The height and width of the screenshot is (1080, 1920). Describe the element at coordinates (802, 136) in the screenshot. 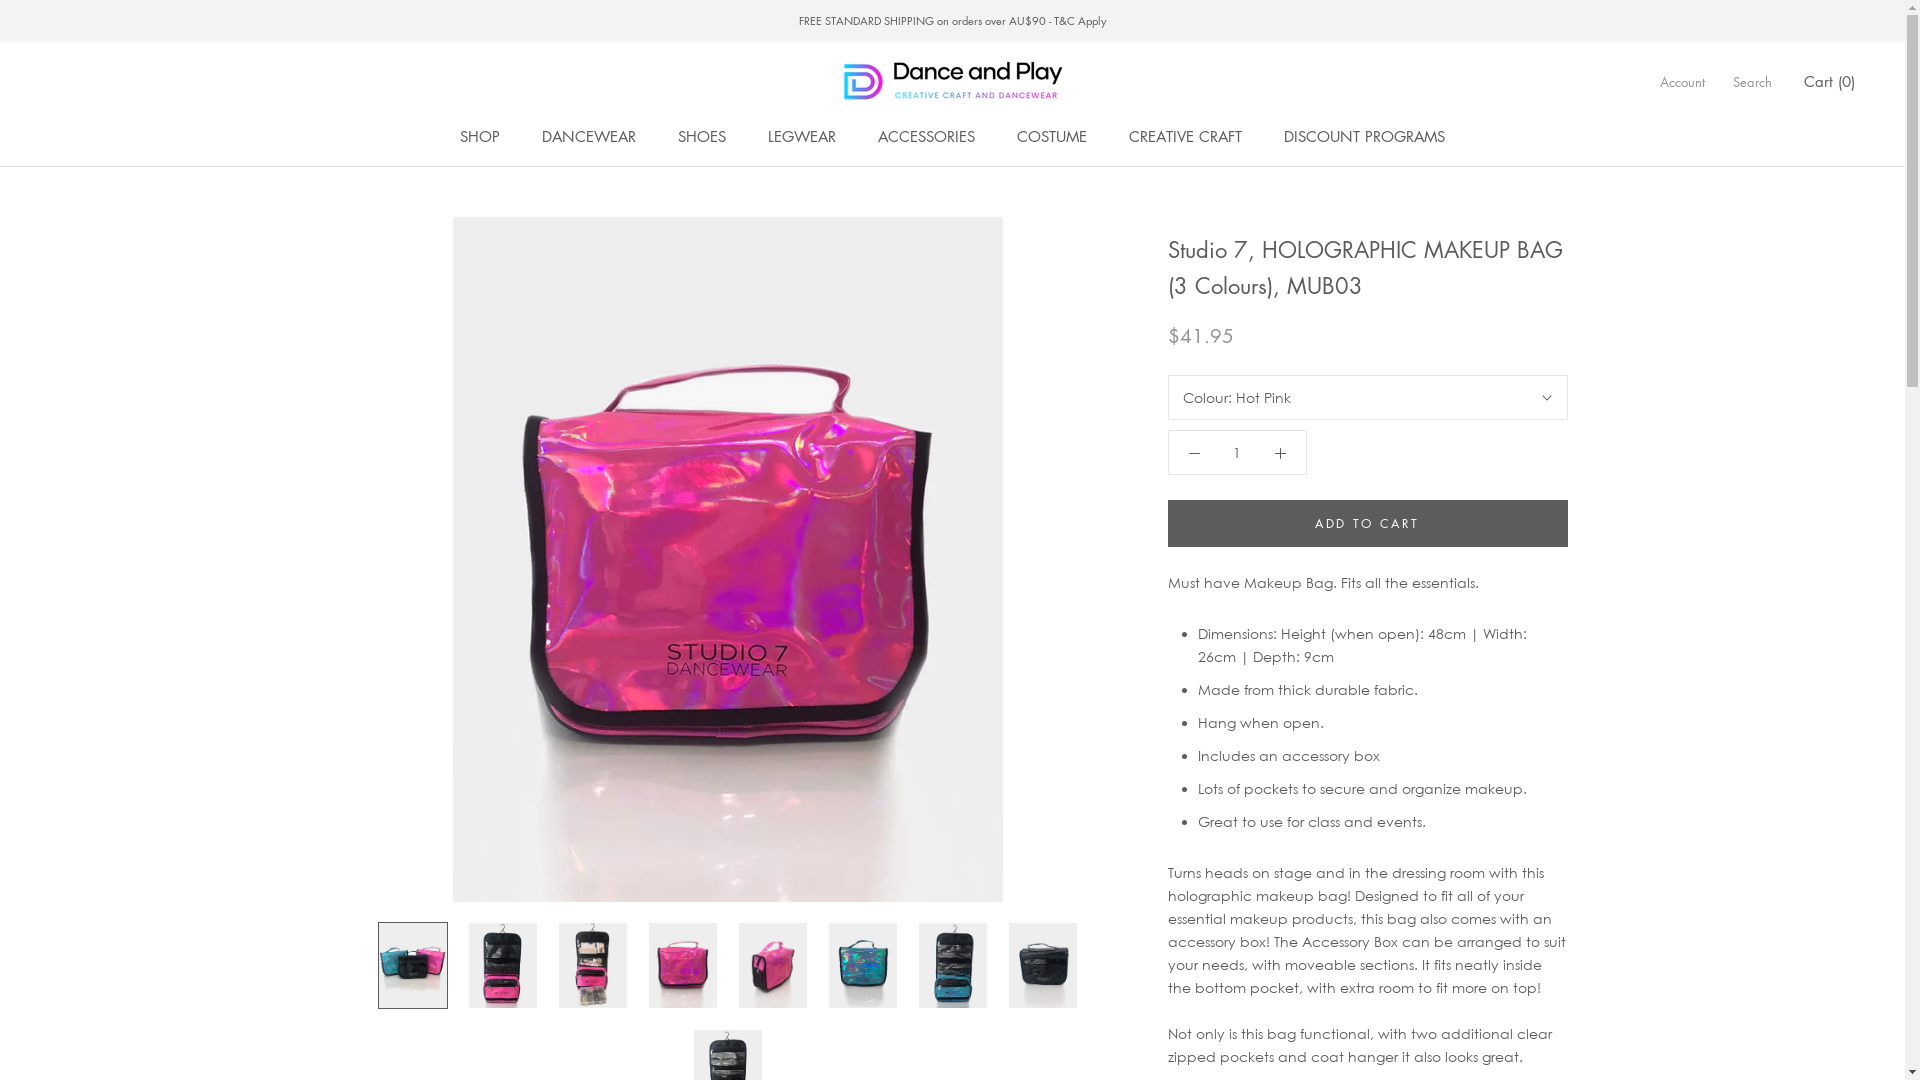

I see `LEGWEAR` at that location.